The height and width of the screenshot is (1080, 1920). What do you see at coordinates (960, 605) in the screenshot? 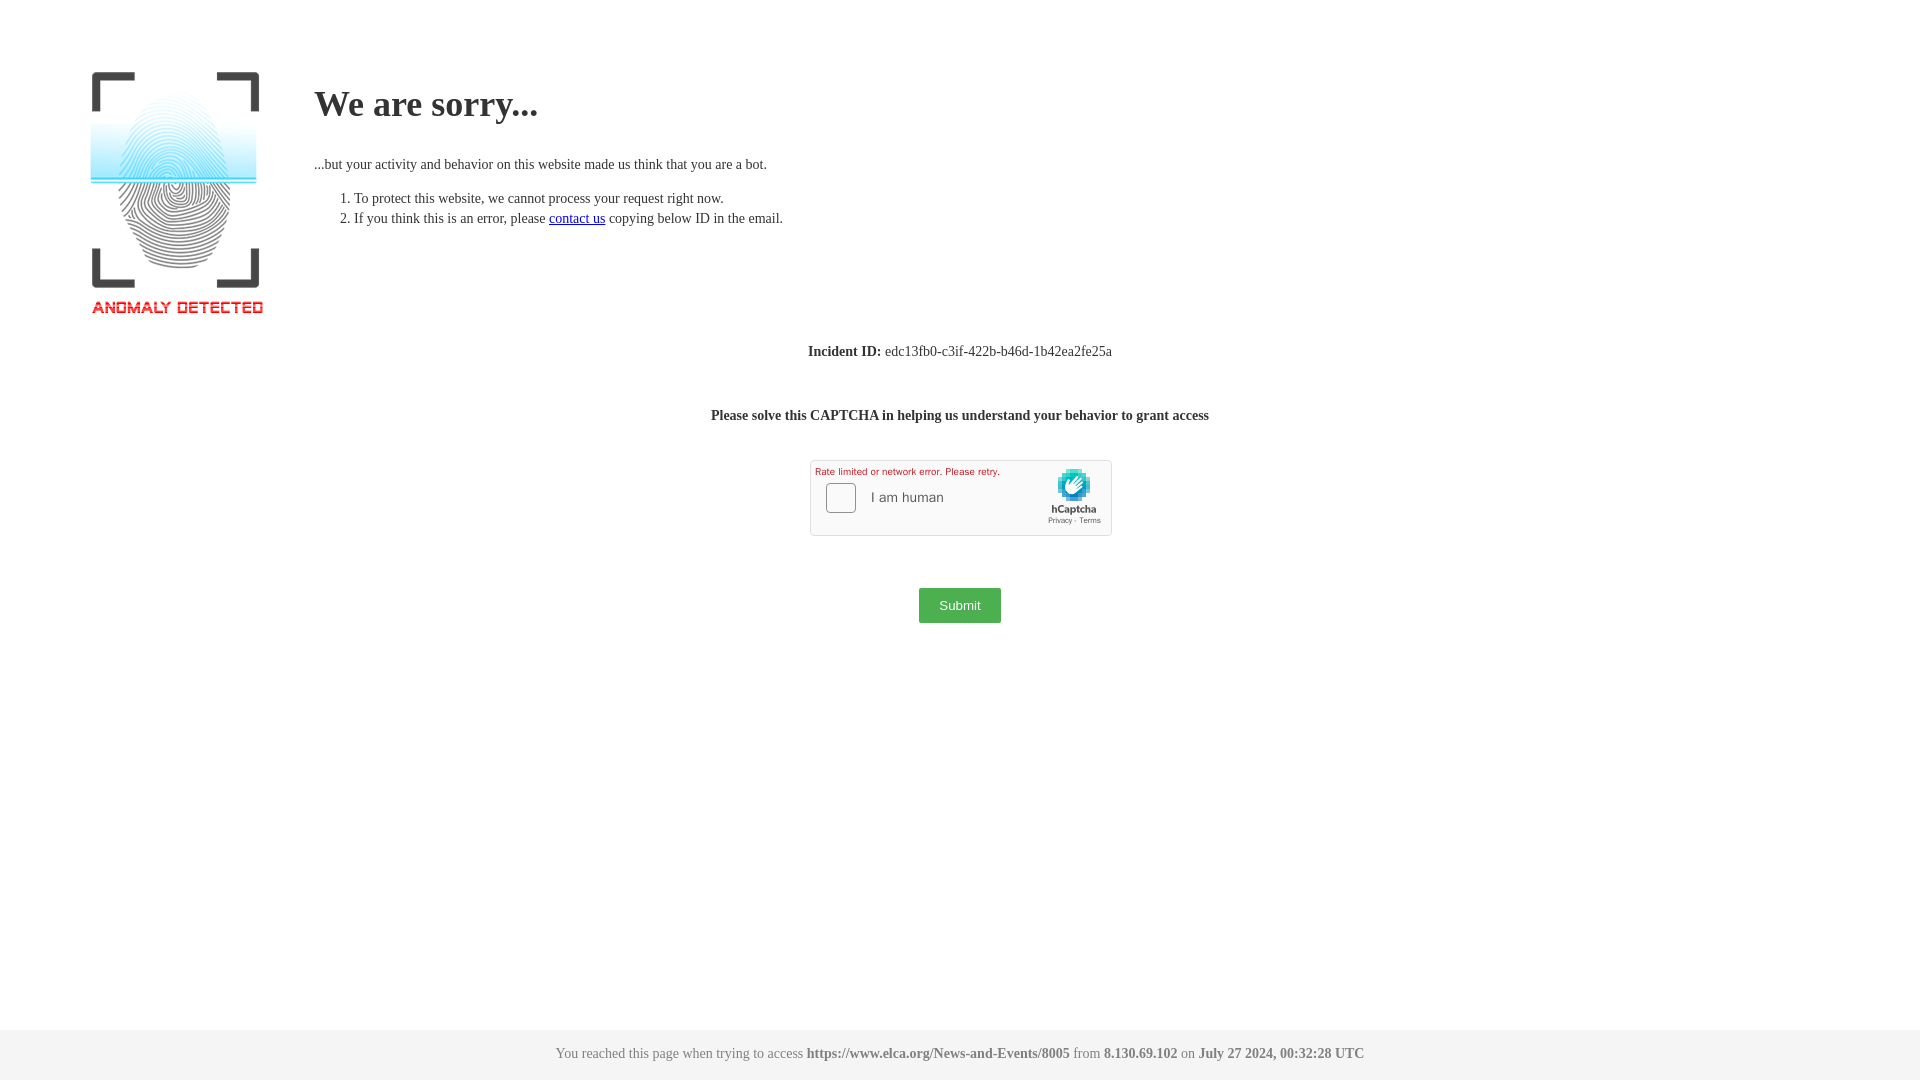
I see `Submit` at bounding box center [960, 605].